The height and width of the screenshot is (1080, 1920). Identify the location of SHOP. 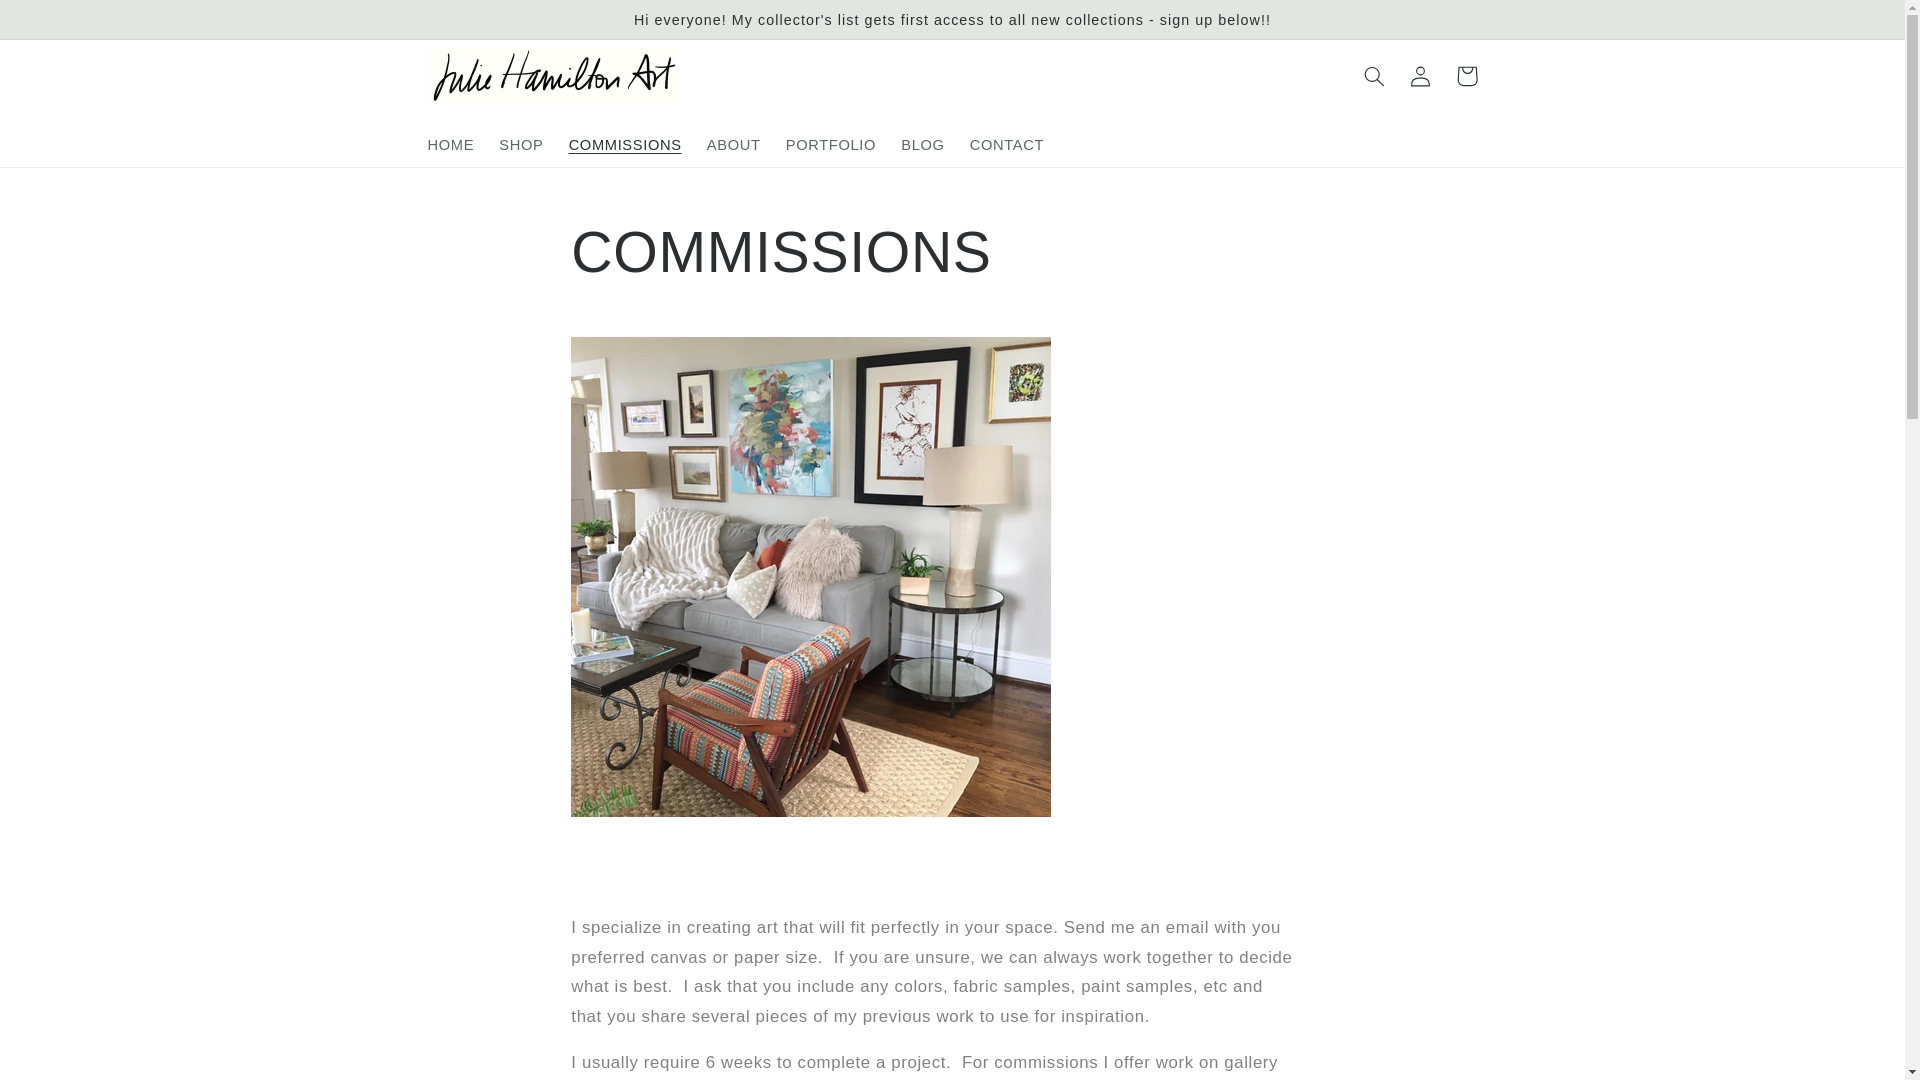
(522, 145).